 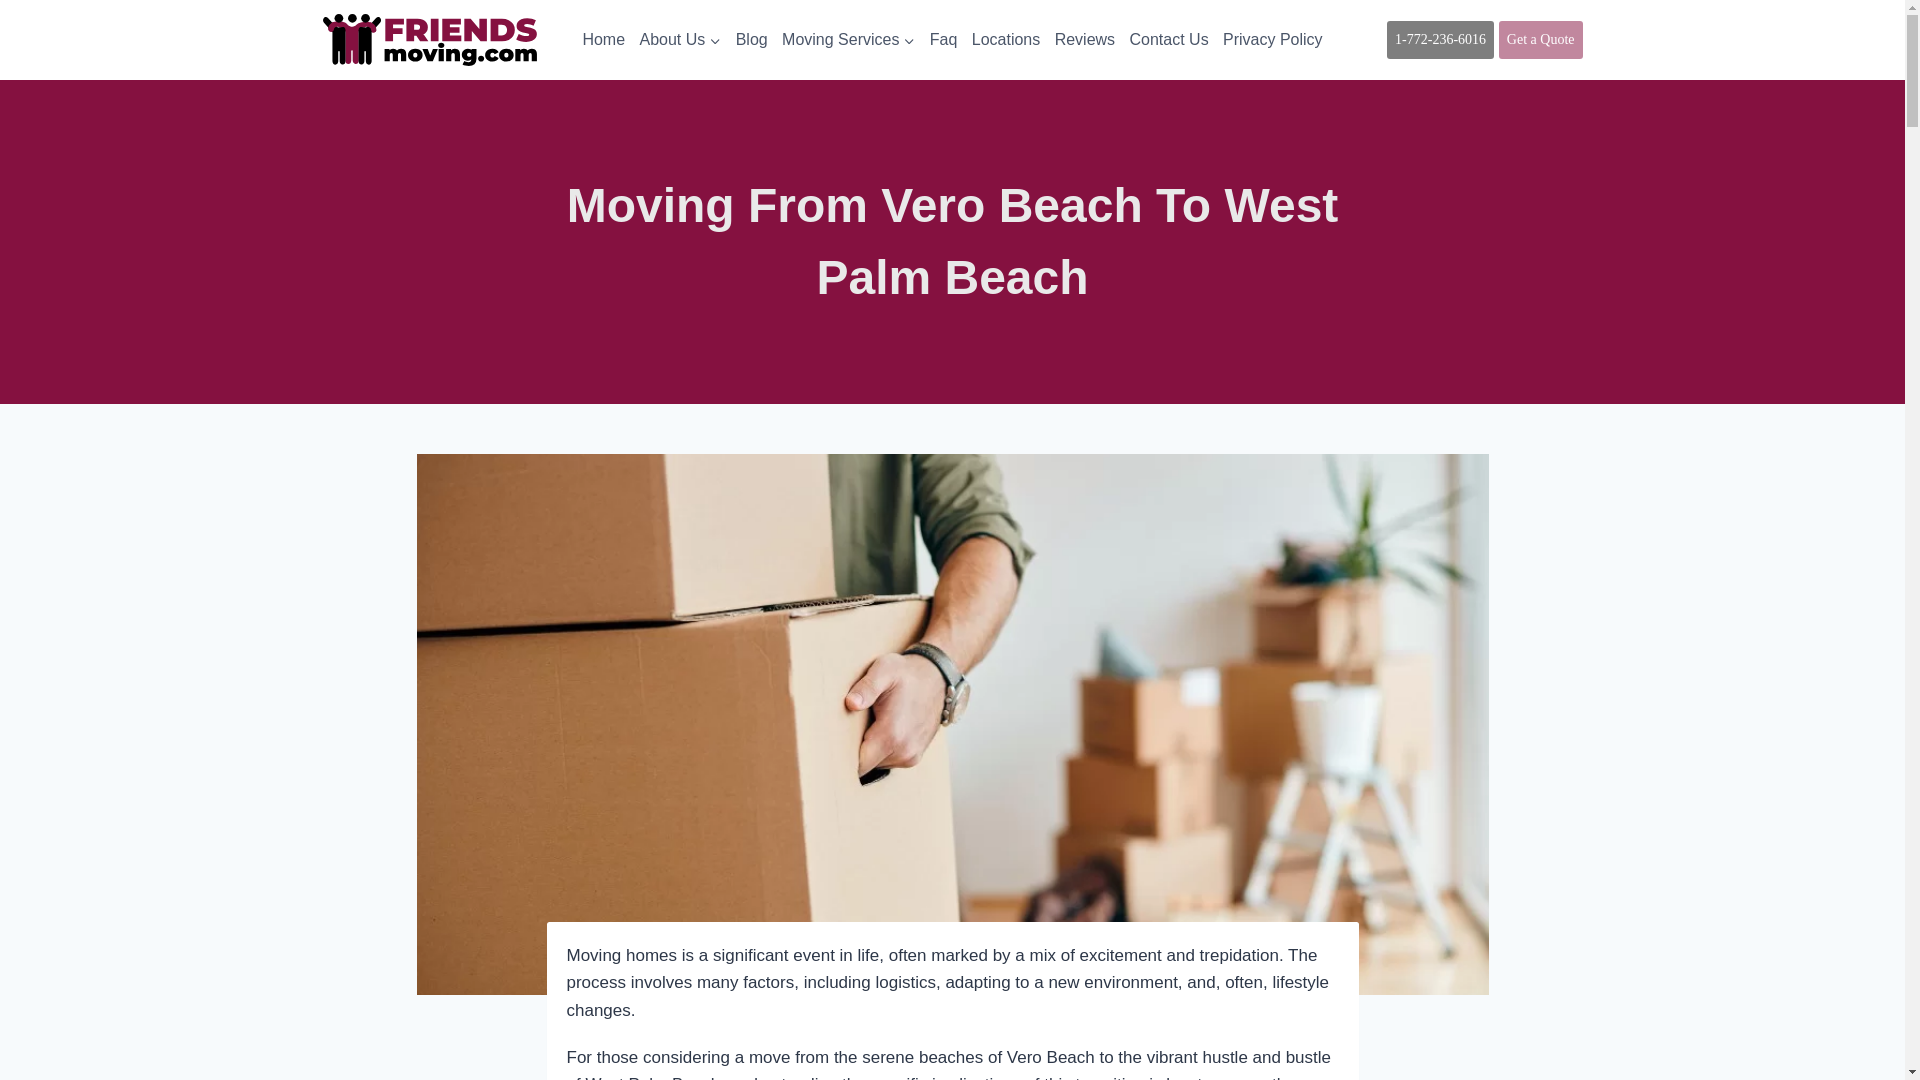 What do you see at coordinates (1168, 39) in the screenshot?
I see `Contact Us` at bounding box center [1168, 39].